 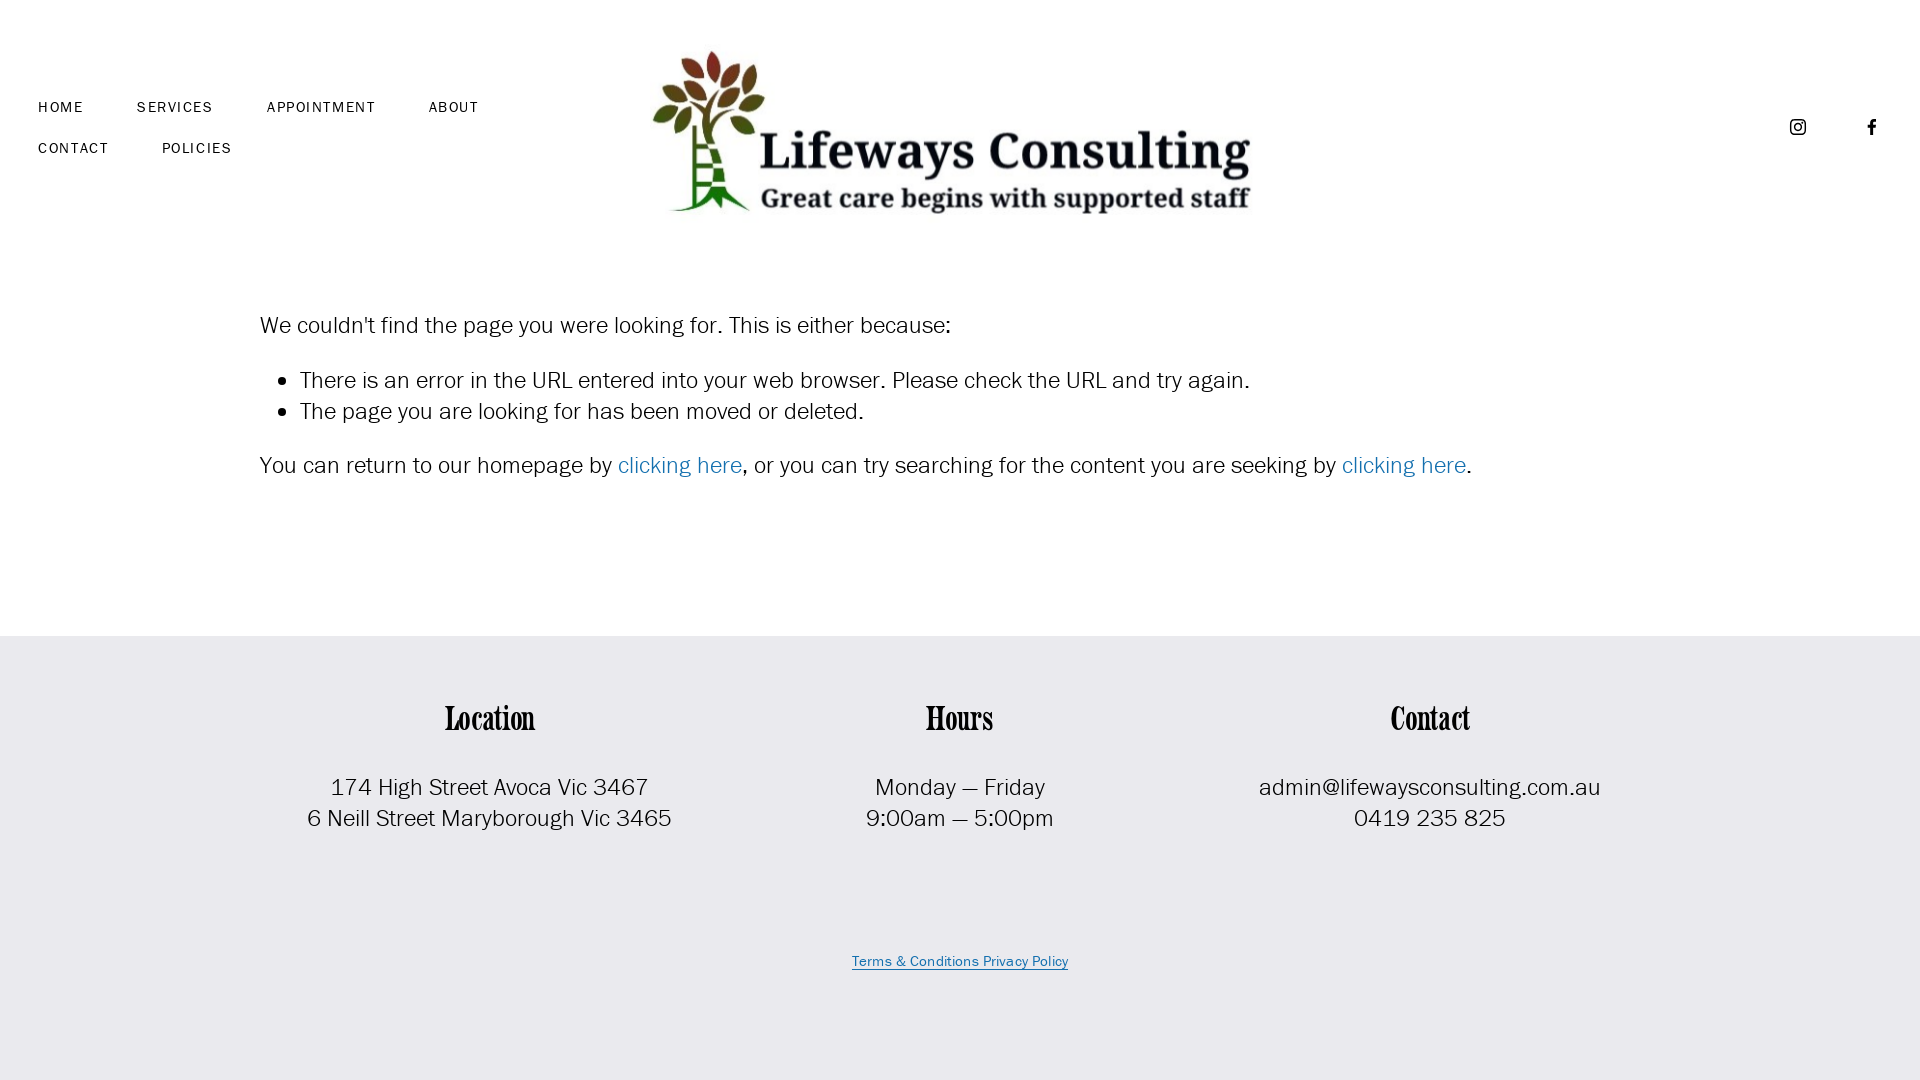 I want to click on POLICIES, so click(x=197, y=148).